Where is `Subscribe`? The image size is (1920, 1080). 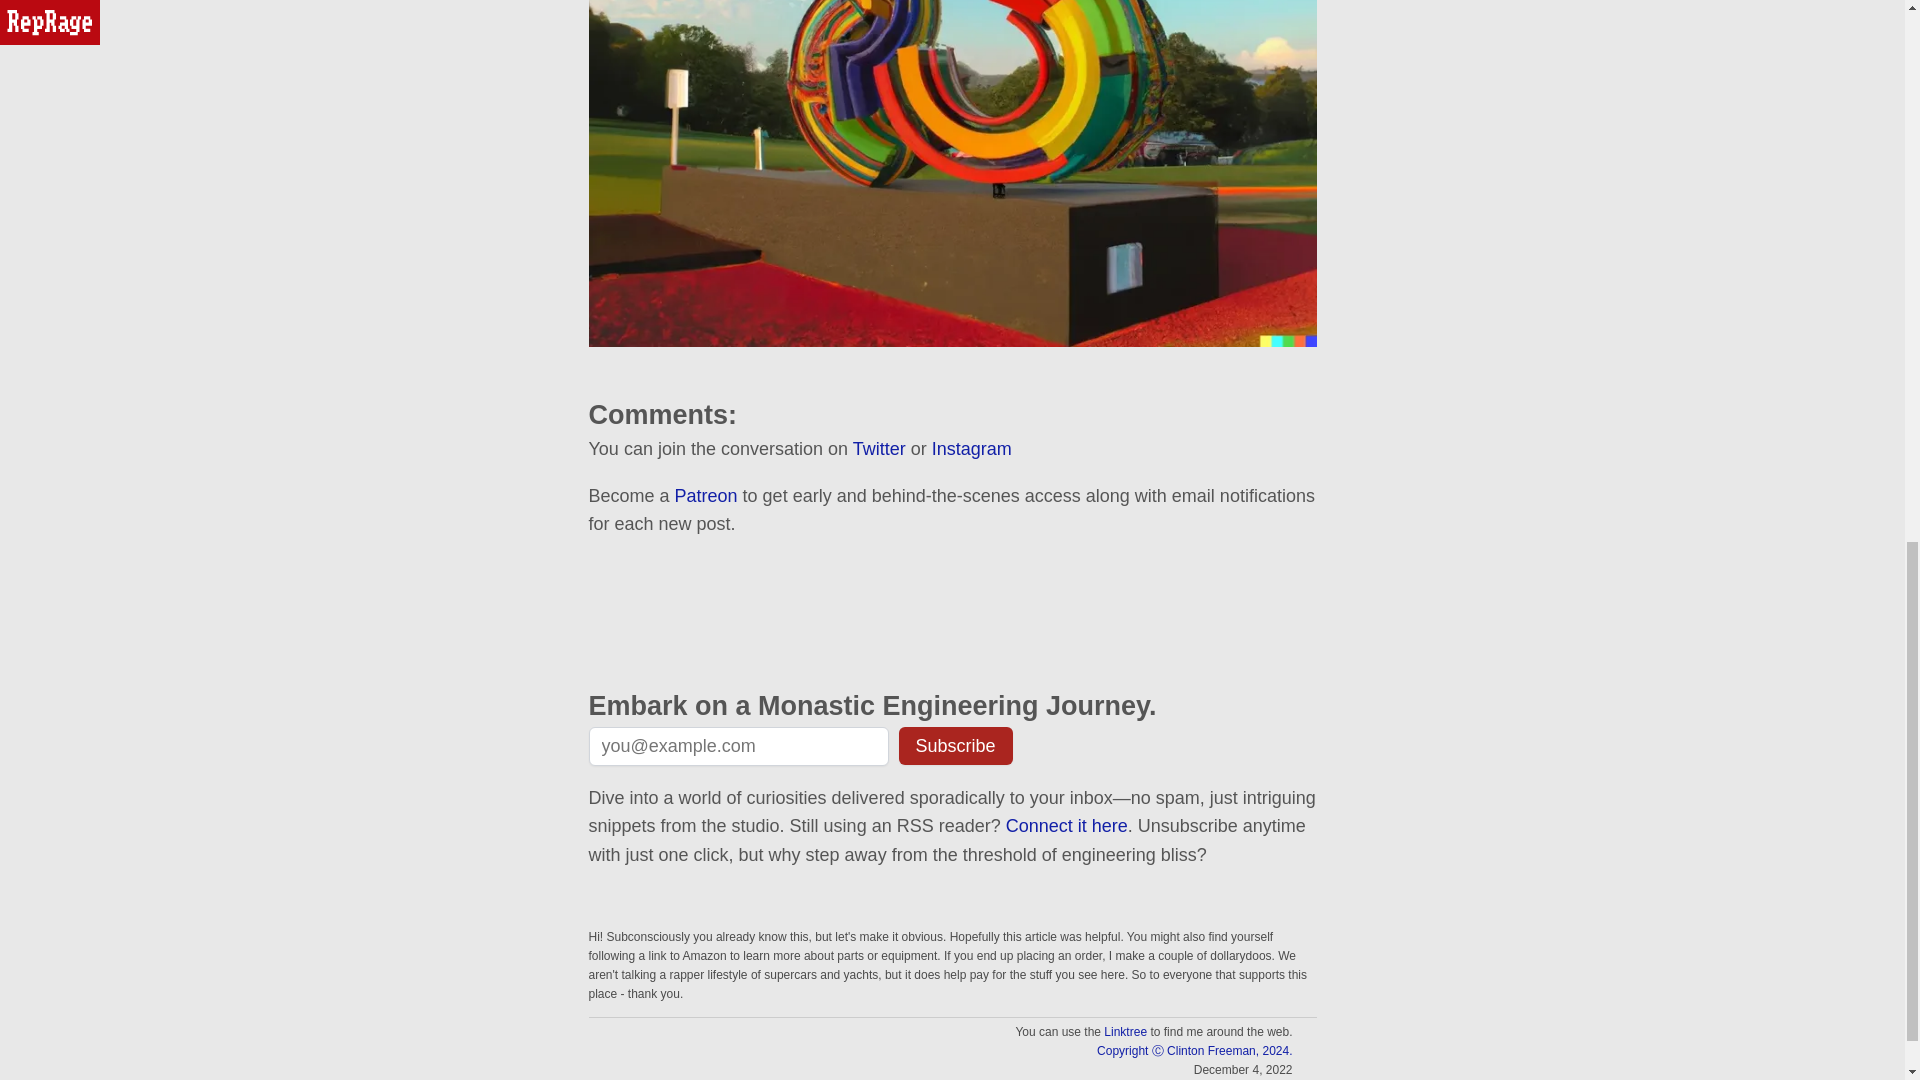 Subscribe is located at coordinates (954, 745).